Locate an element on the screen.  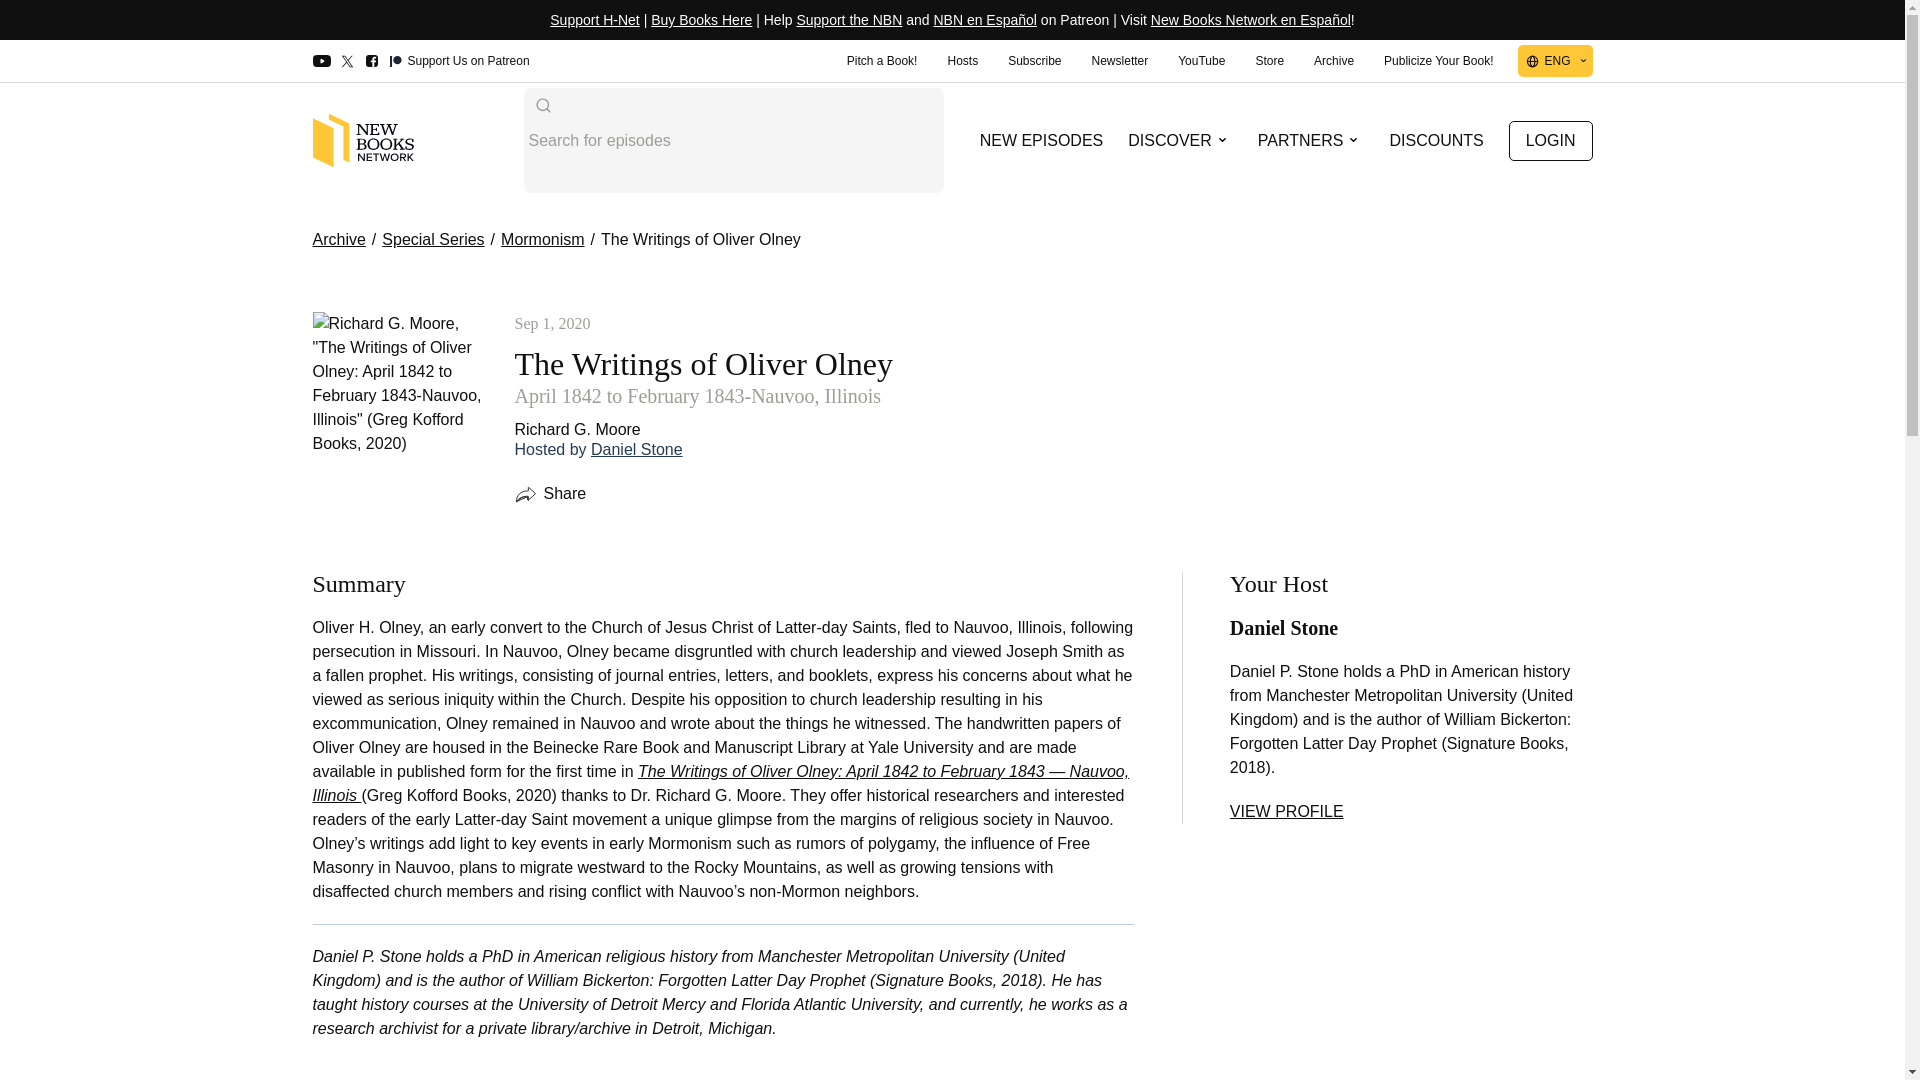
Submit is located at coordinates (542, 105).